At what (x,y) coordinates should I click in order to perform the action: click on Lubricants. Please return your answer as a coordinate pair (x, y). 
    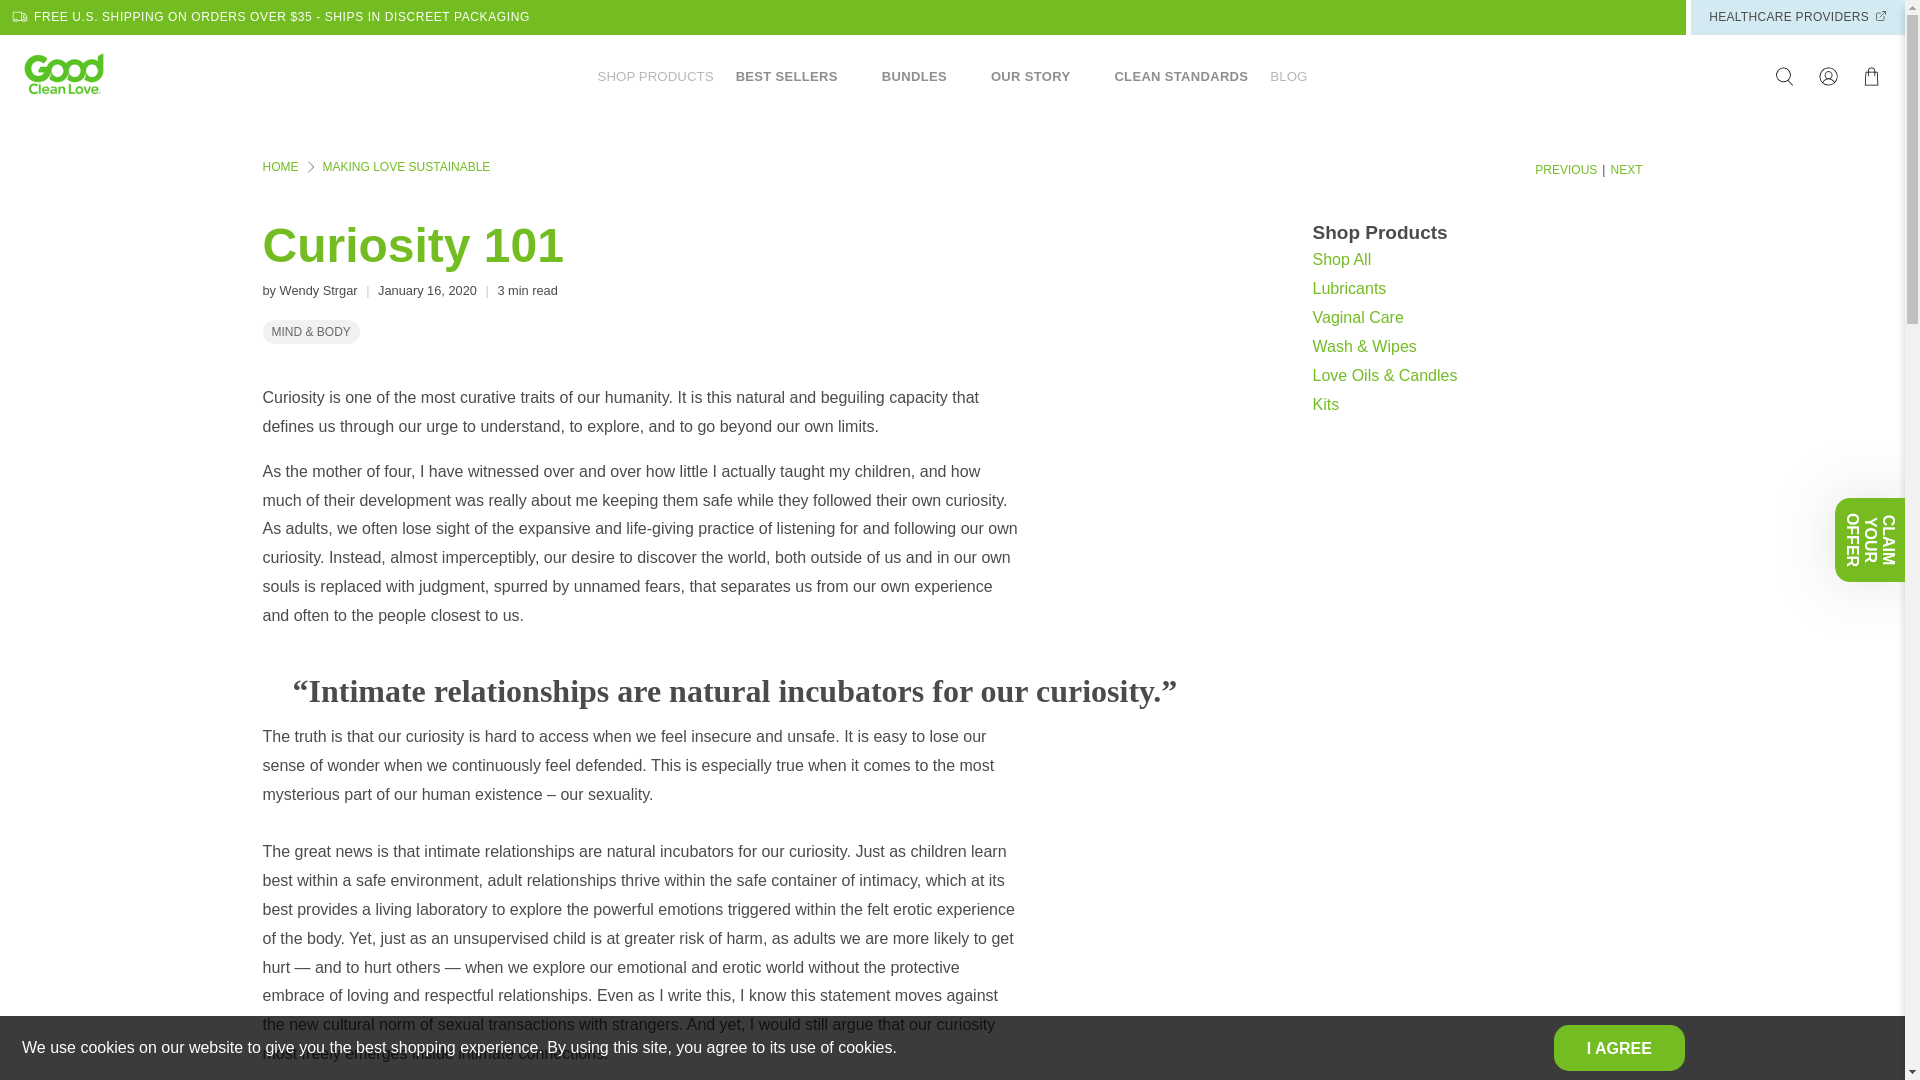
    Looking at the image, I should click on (1348, 288).